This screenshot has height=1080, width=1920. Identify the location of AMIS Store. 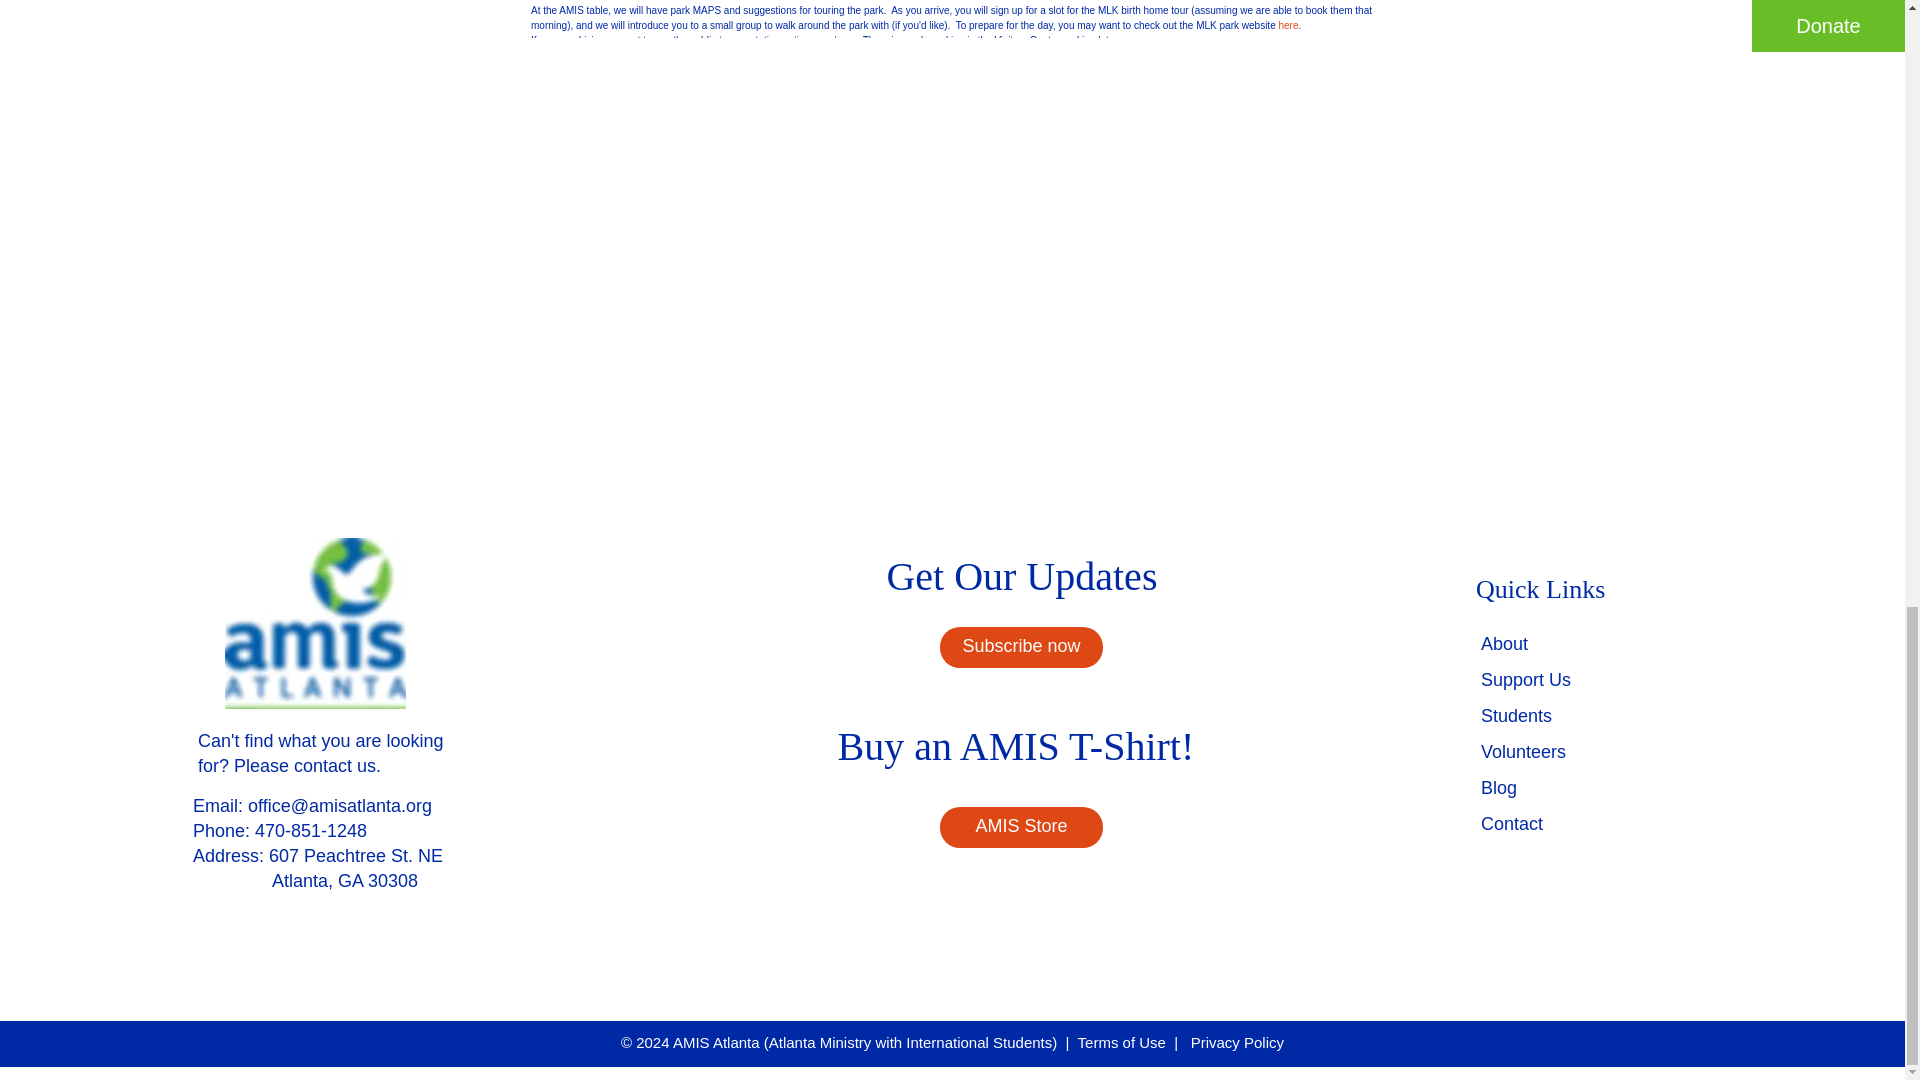
(1021, 826).